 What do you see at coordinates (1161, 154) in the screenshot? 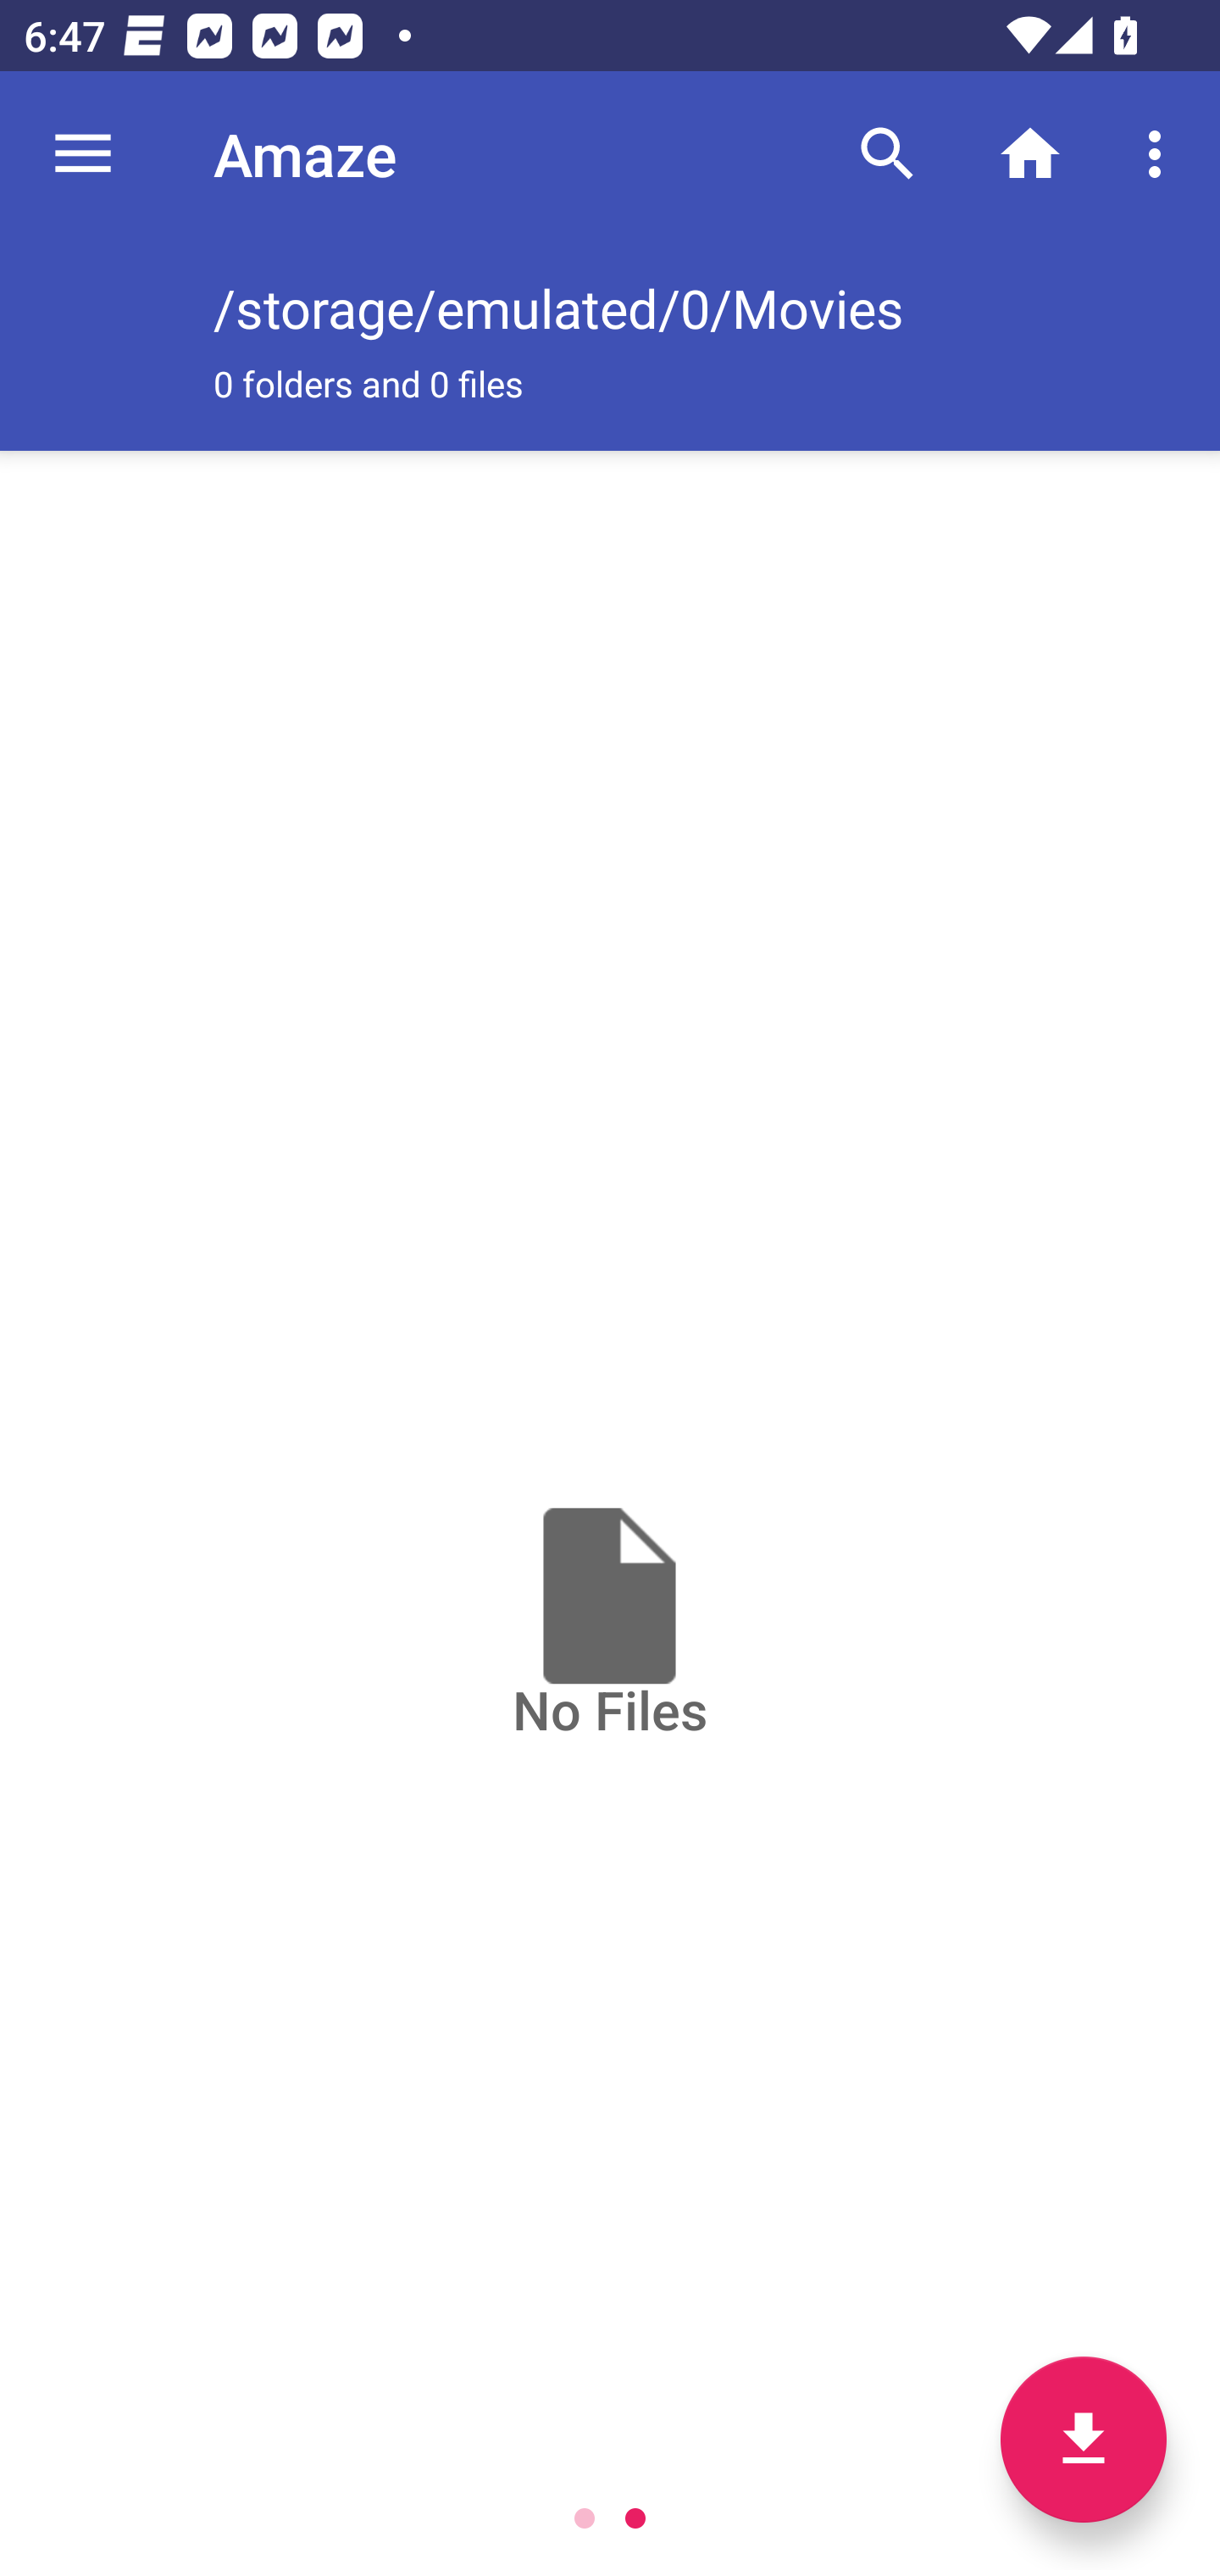
I see `More options` at bounding box center [1161, 154].